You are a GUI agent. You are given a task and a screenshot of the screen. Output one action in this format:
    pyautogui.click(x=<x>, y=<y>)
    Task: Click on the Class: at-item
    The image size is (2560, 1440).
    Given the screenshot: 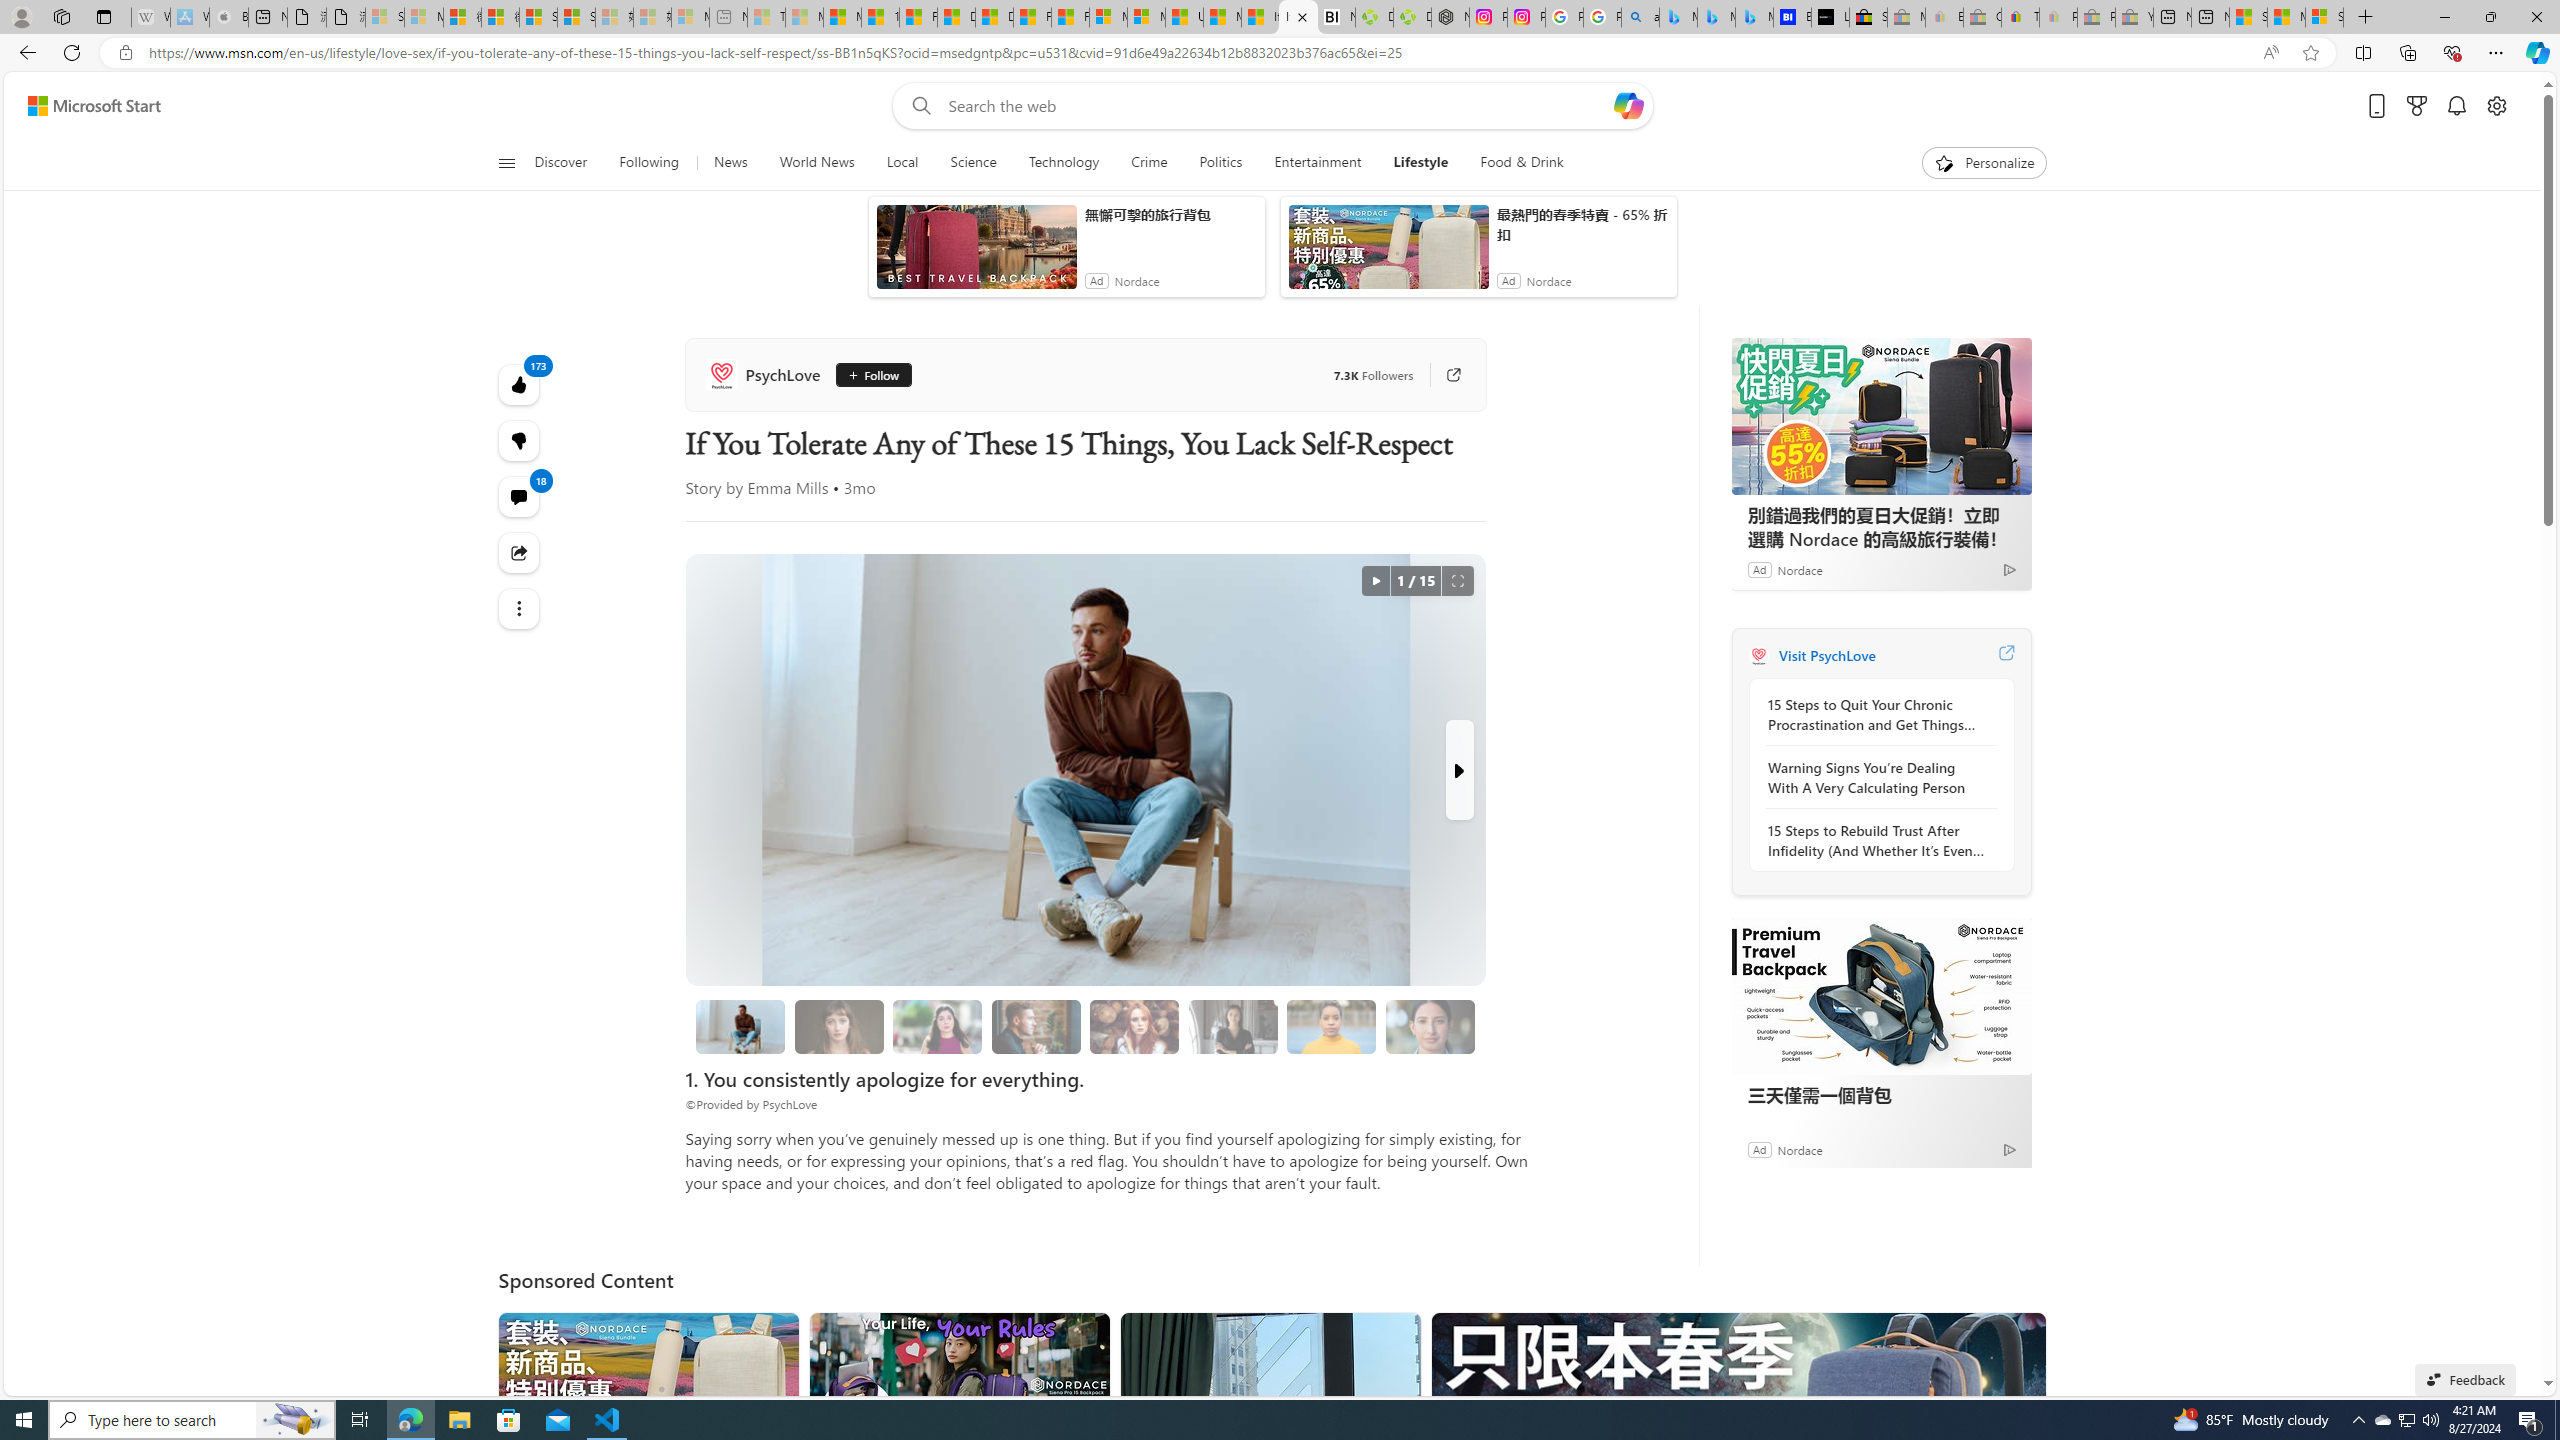 What is the action you would take?
    pyautogui.click(x=520, y=608)
    